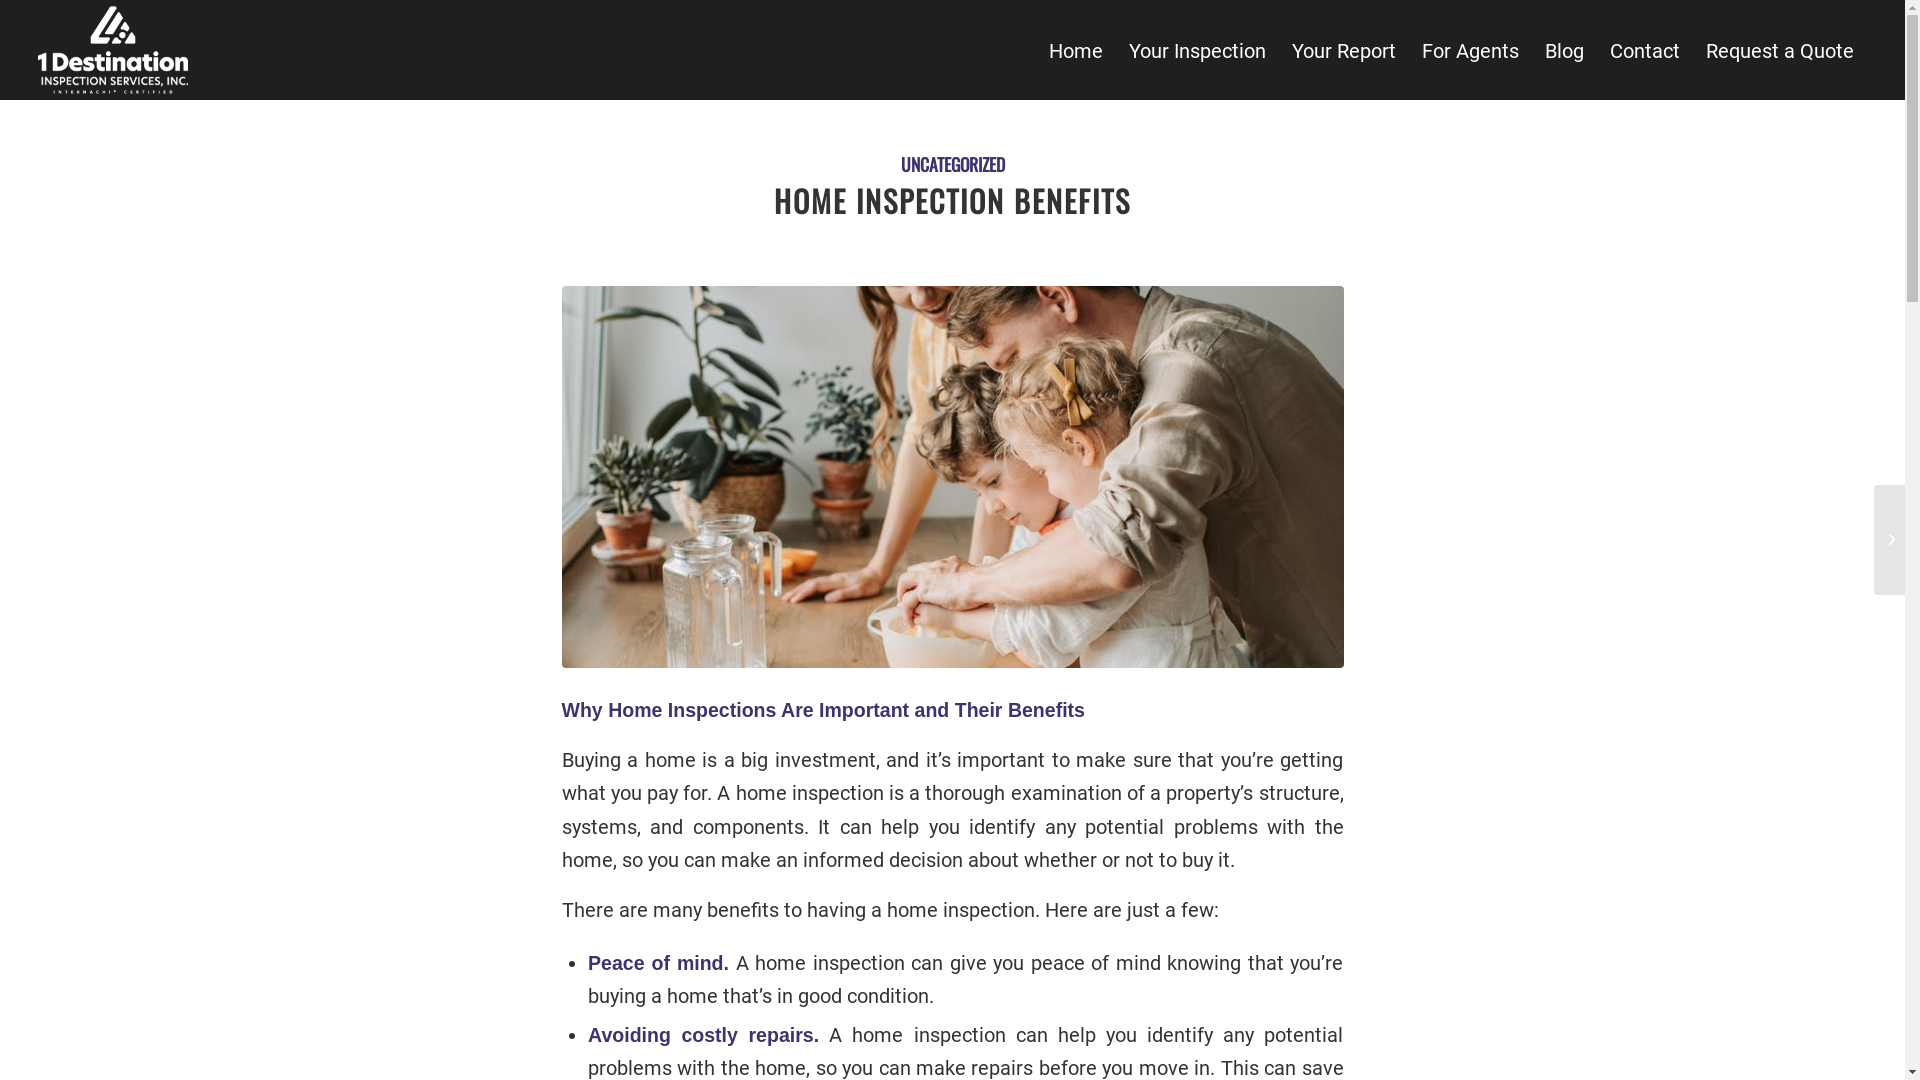 This screenshot has width=1920, height=1080. Describe the element at coordinates (1198, 51) in the screenshot. I see `Your Inspection` at that location.